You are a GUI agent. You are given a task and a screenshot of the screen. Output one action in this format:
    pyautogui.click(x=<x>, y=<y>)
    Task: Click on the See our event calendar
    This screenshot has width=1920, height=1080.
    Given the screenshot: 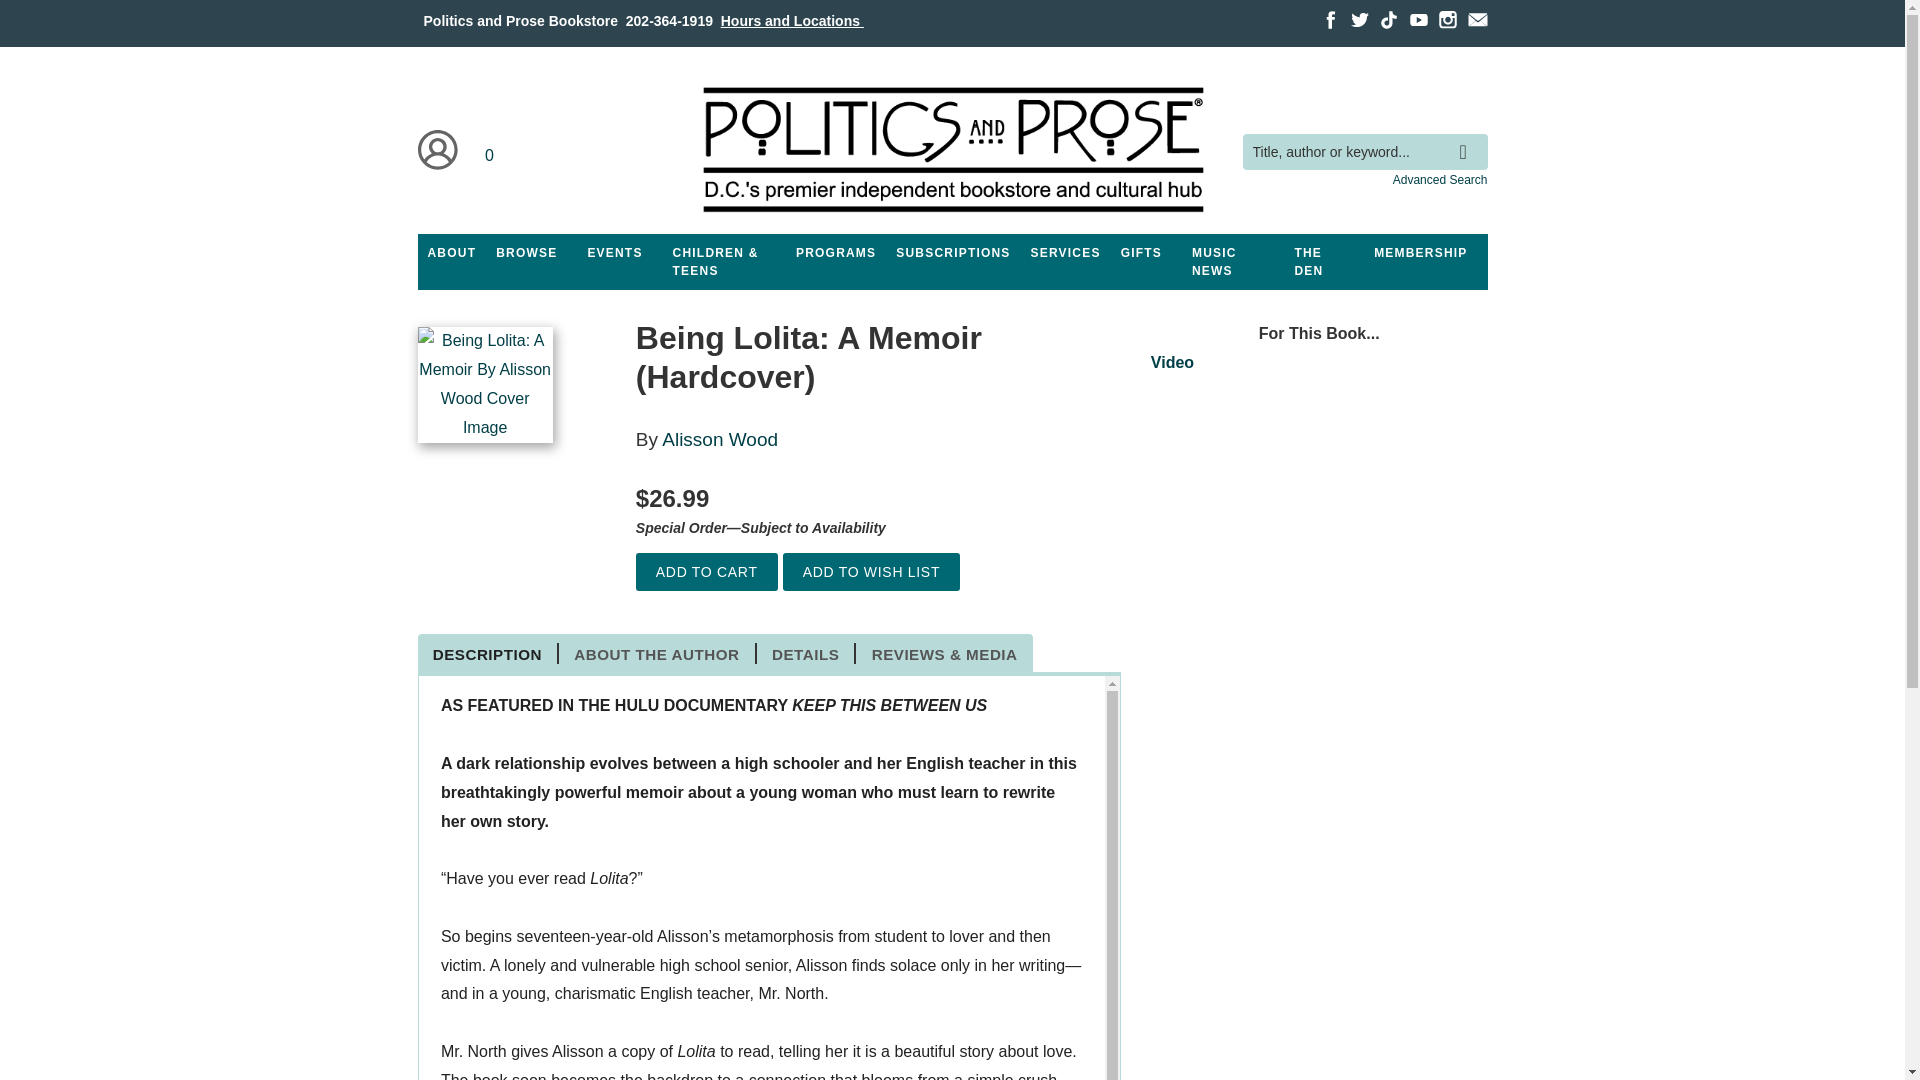 What is the action you would take?
    pyautogui.click(x=614, y=253)
    